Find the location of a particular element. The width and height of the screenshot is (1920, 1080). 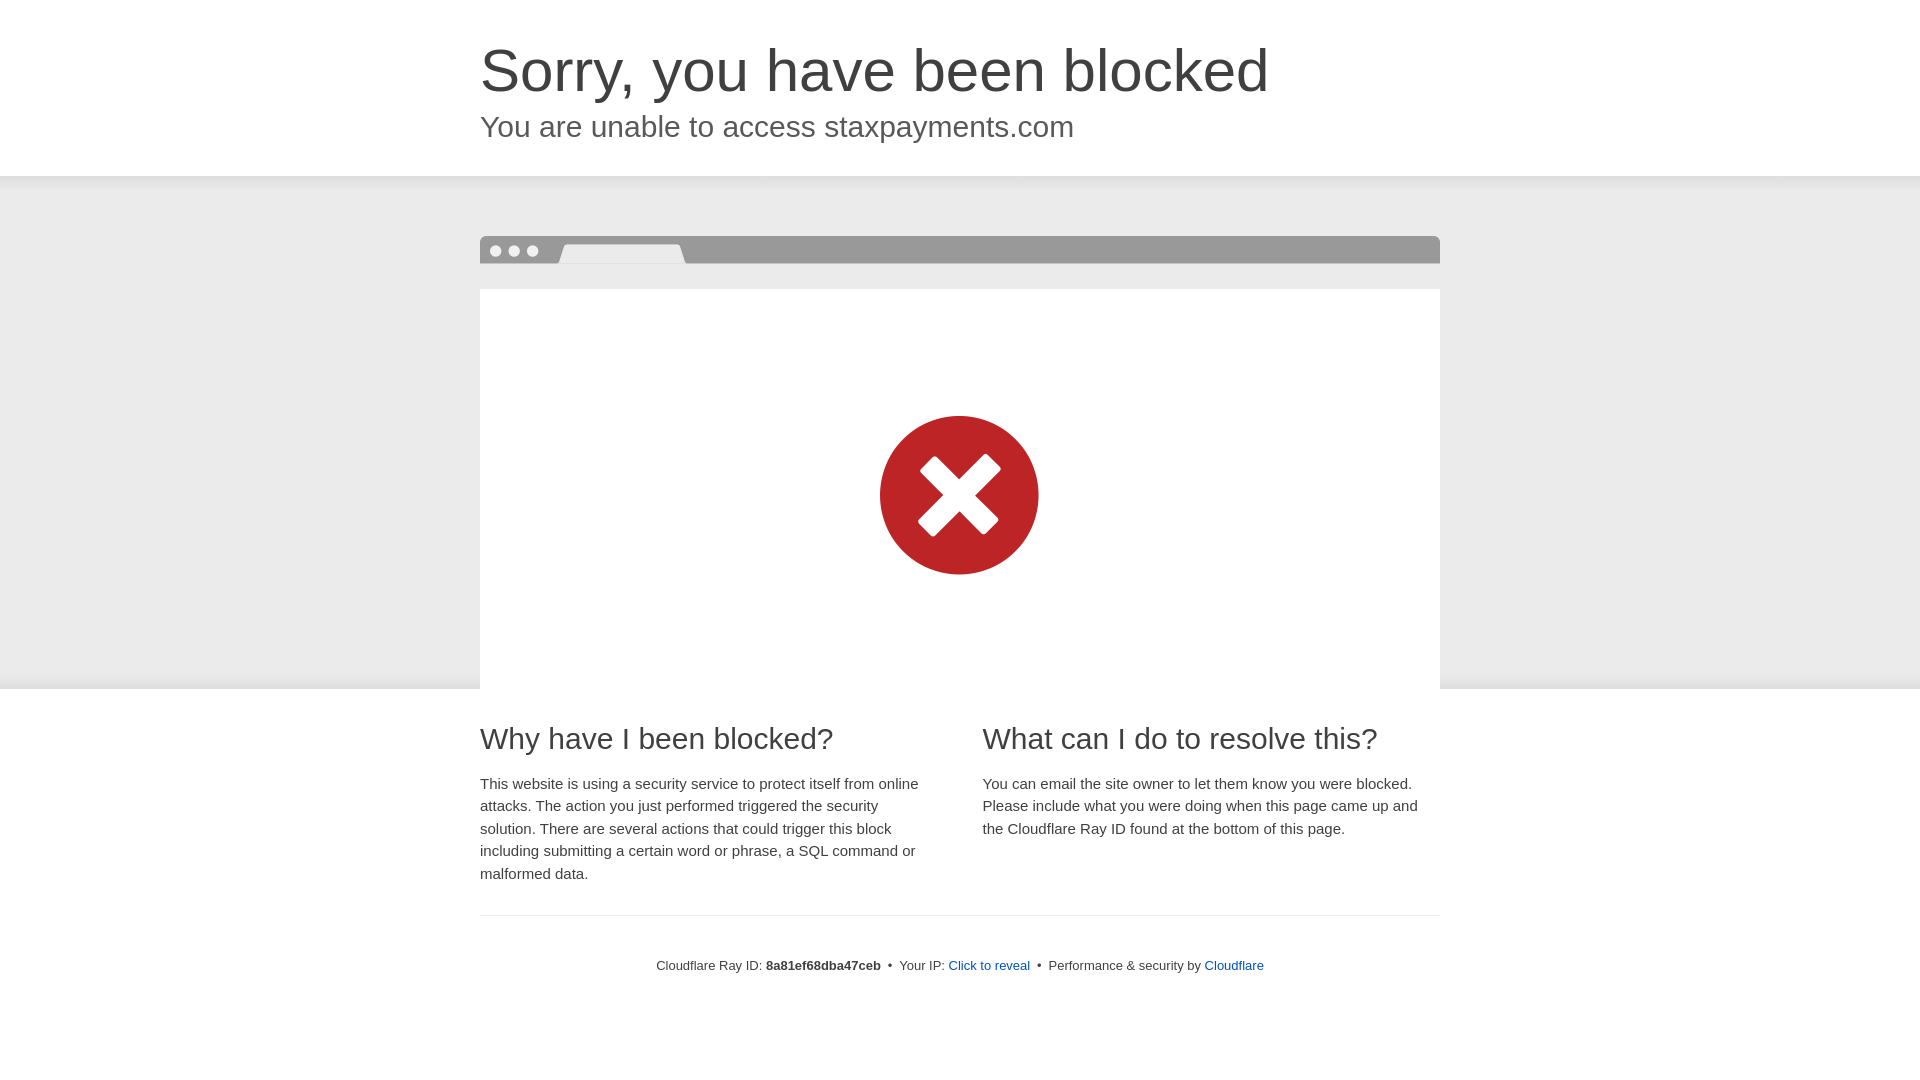

Cloudflare is located at coordinates (1234, 965).